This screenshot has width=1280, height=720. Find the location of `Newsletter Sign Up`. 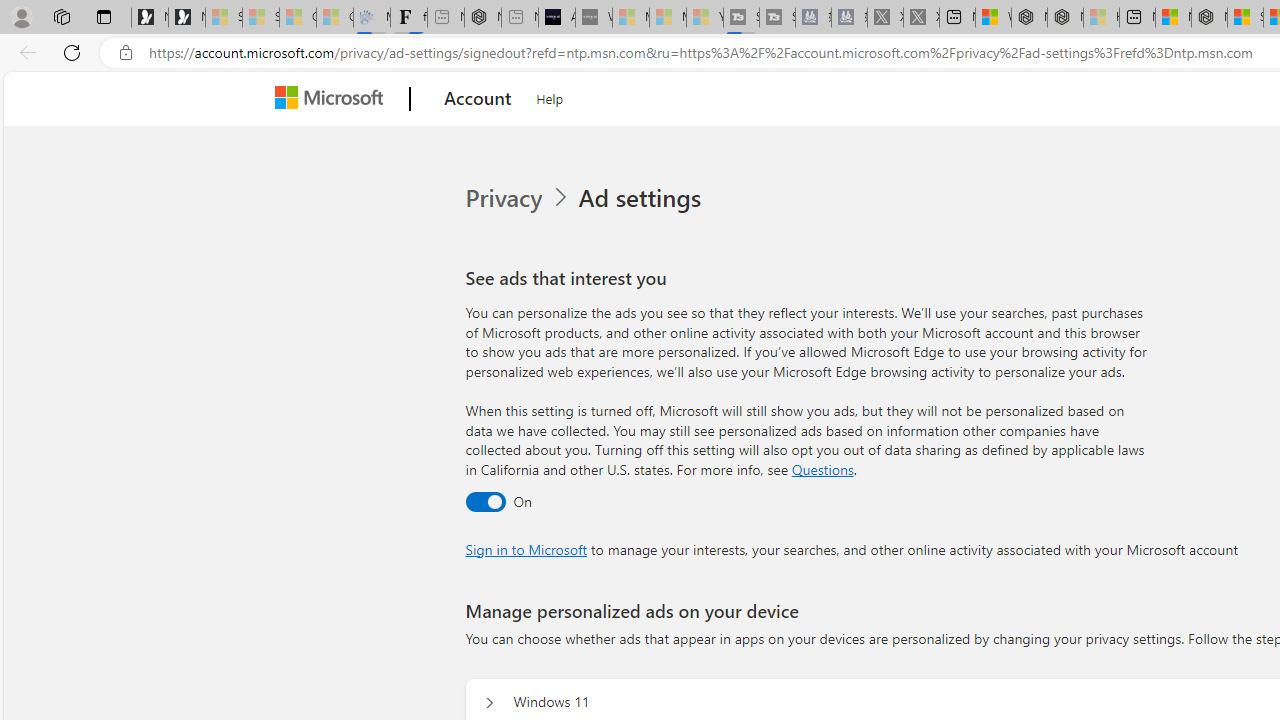

Newsletter Sign Up is located at coordinates (186, 18).